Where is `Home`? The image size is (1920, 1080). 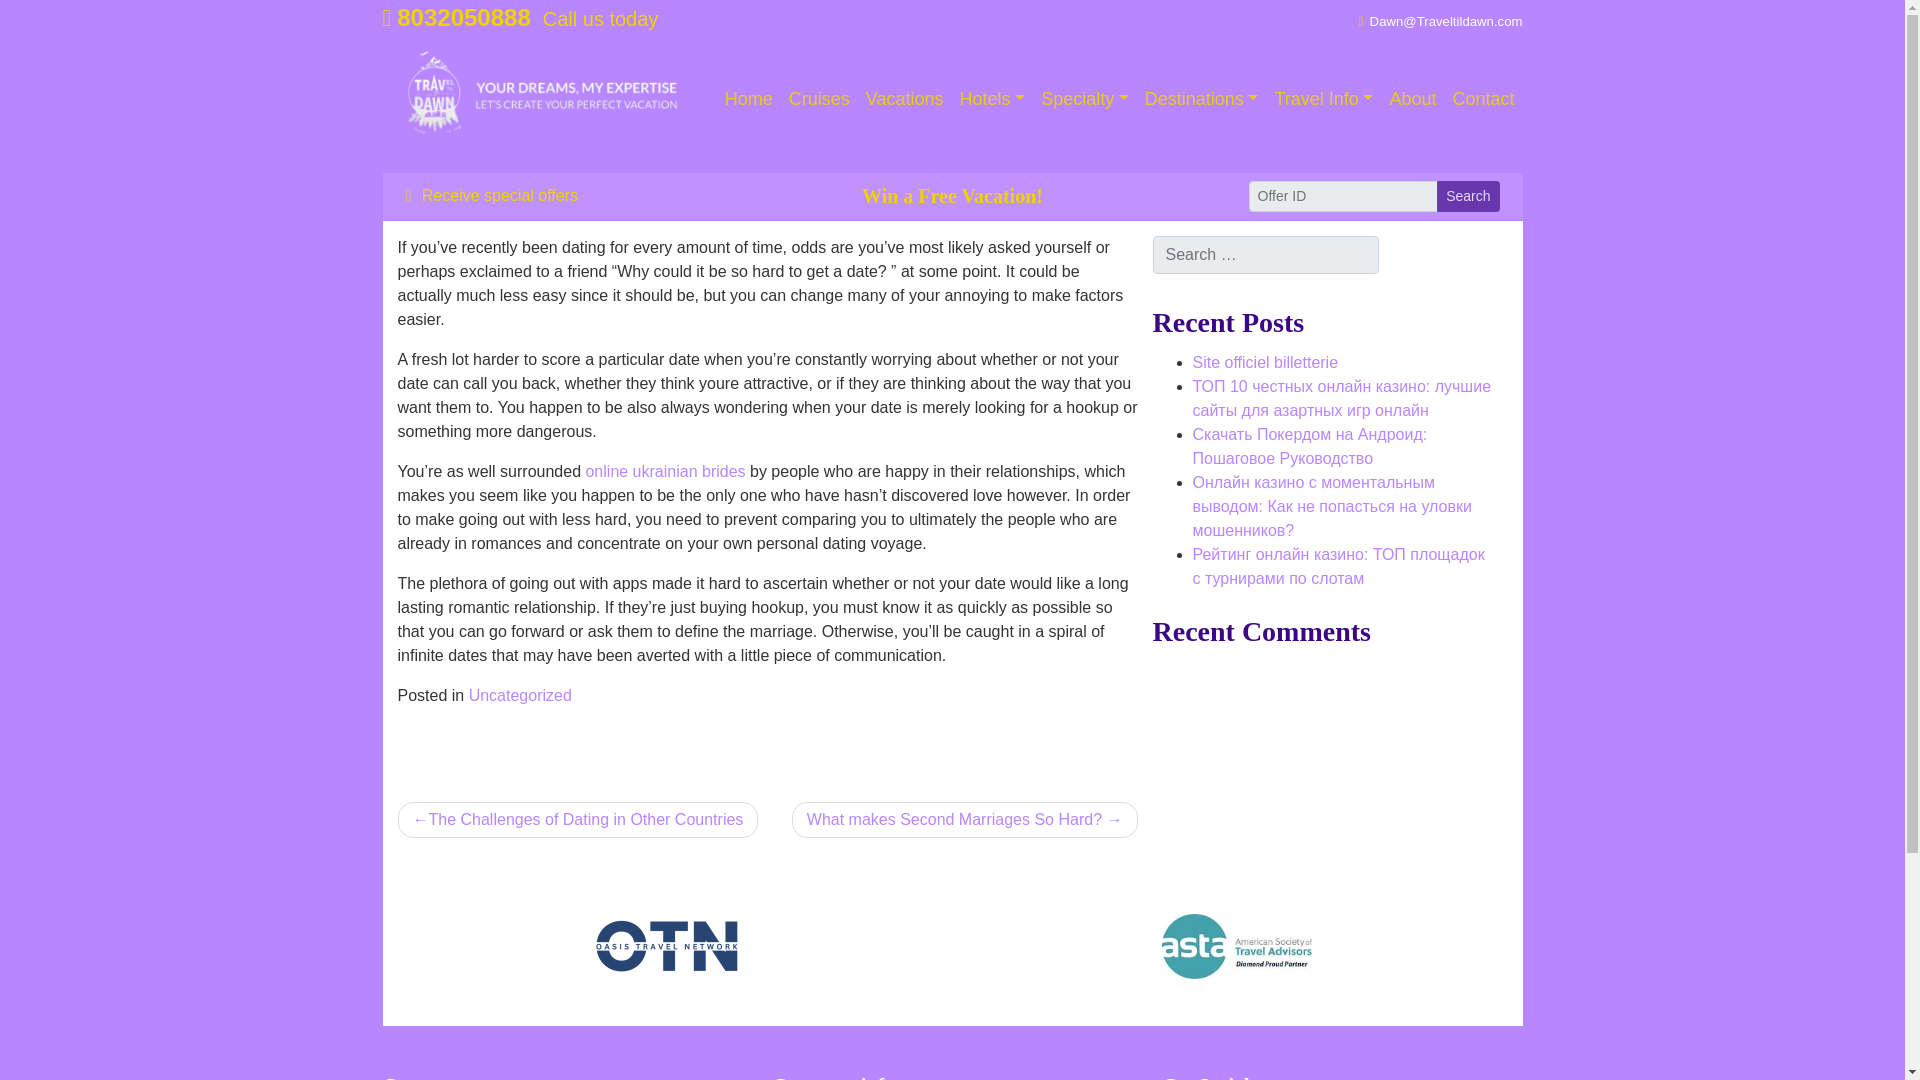 Home is located at coordinates (748, 98).